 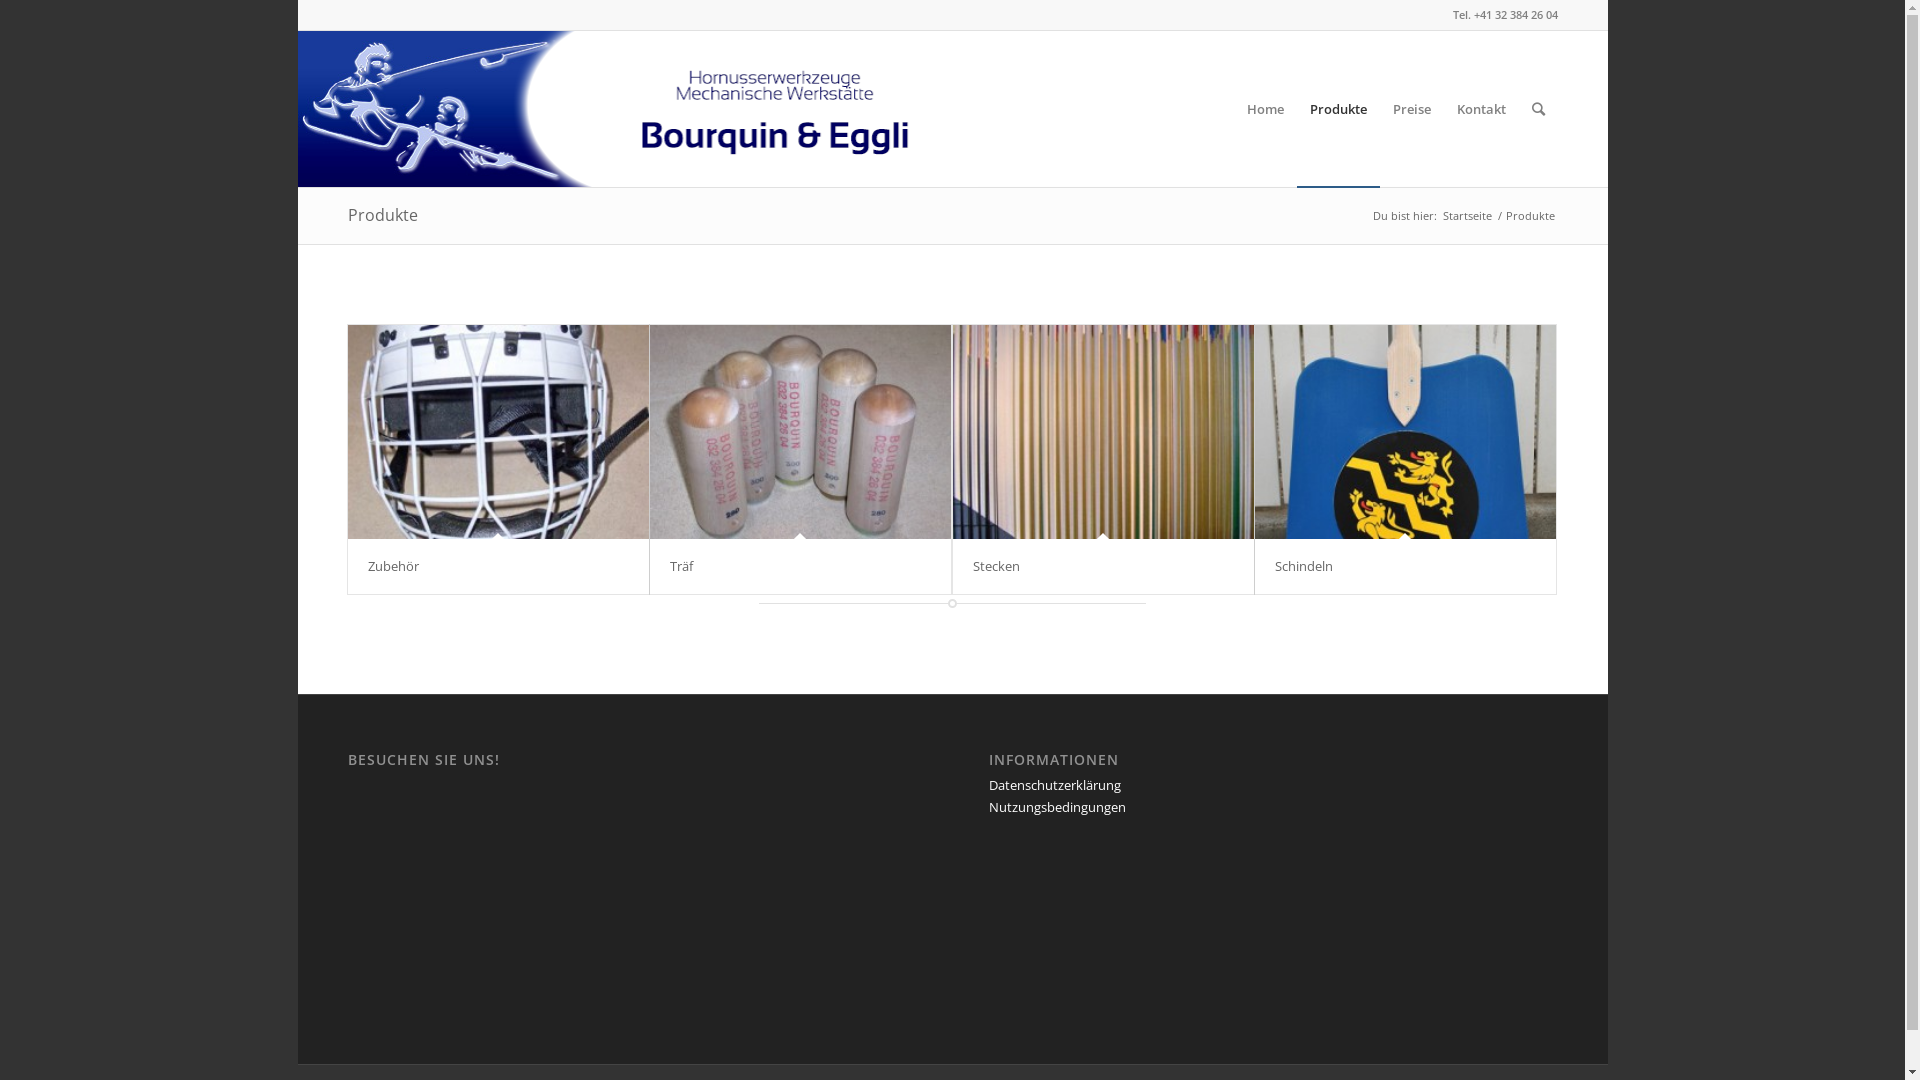 I want to click on Schindeln, so click(x=1303, y=566).